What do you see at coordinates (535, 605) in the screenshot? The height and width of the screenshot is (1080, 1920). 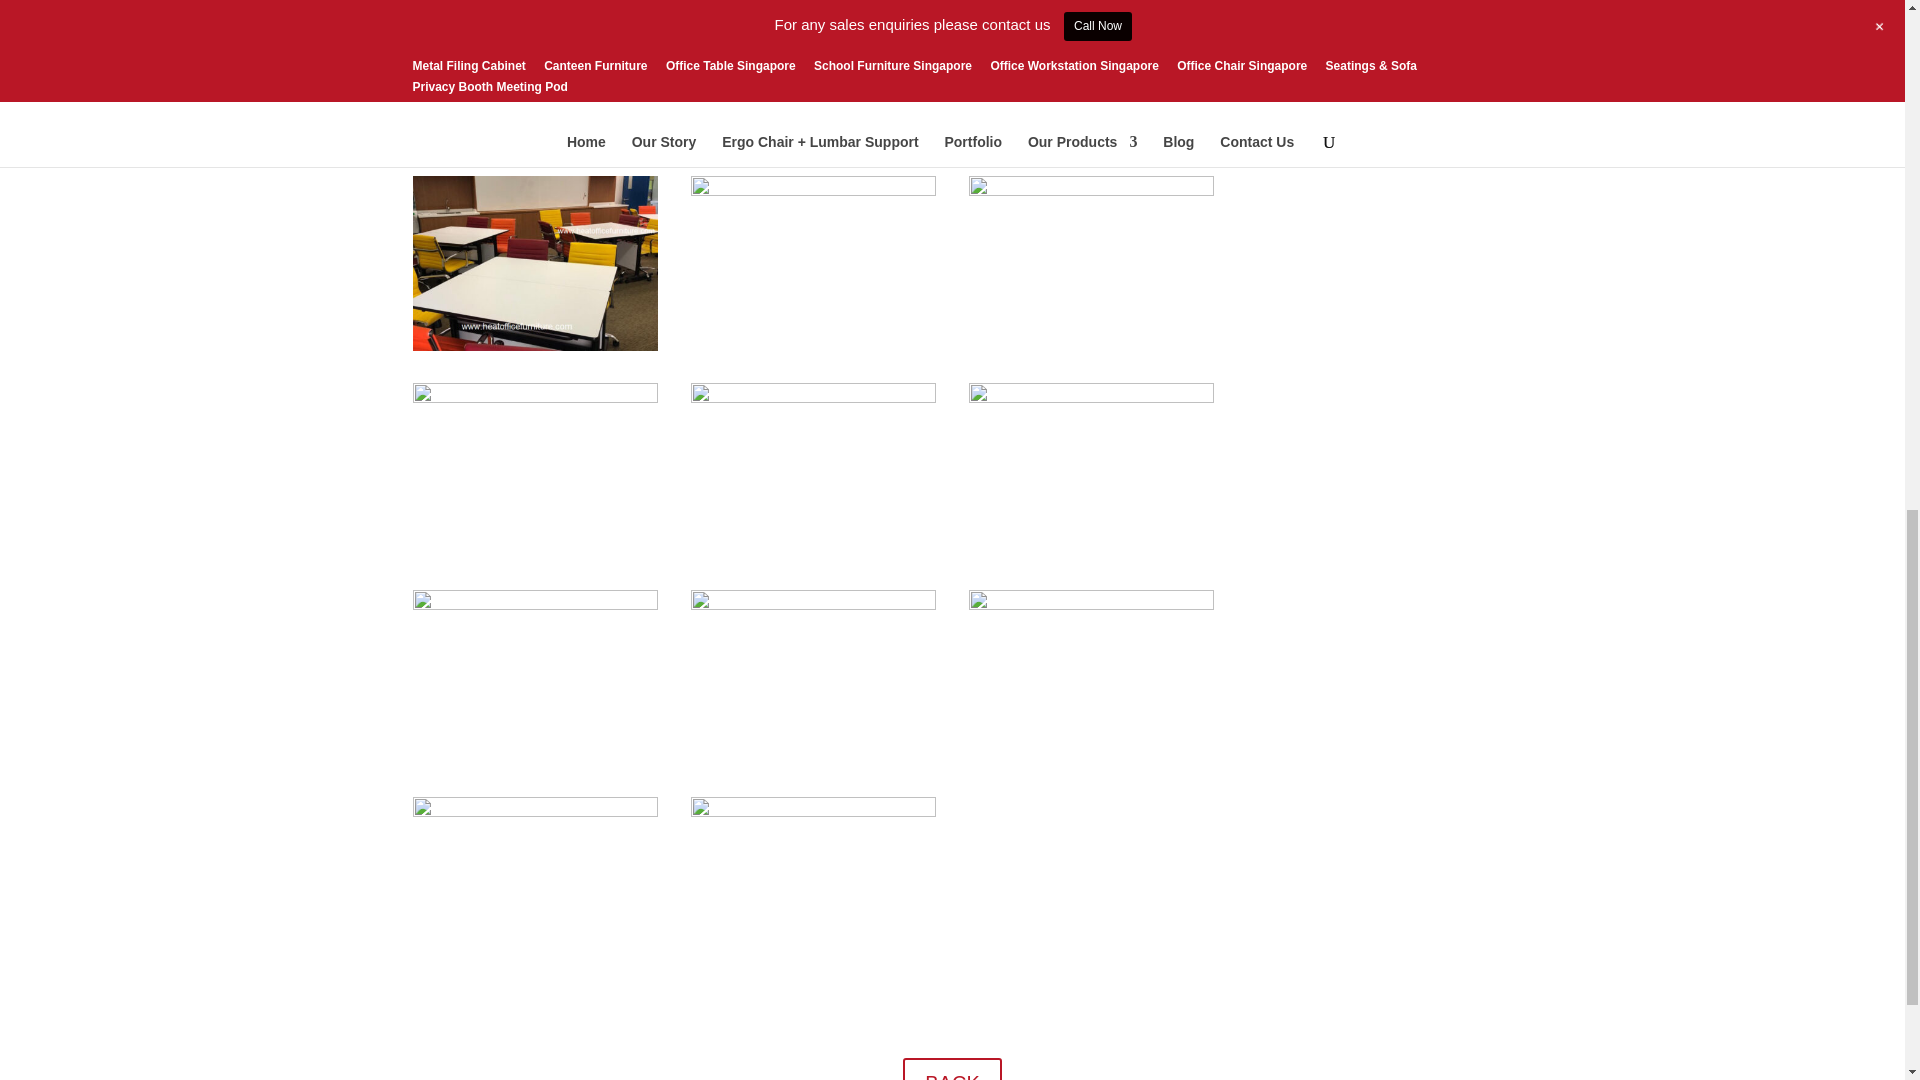 I see `hosp-5` at bounding box center [535, 605].